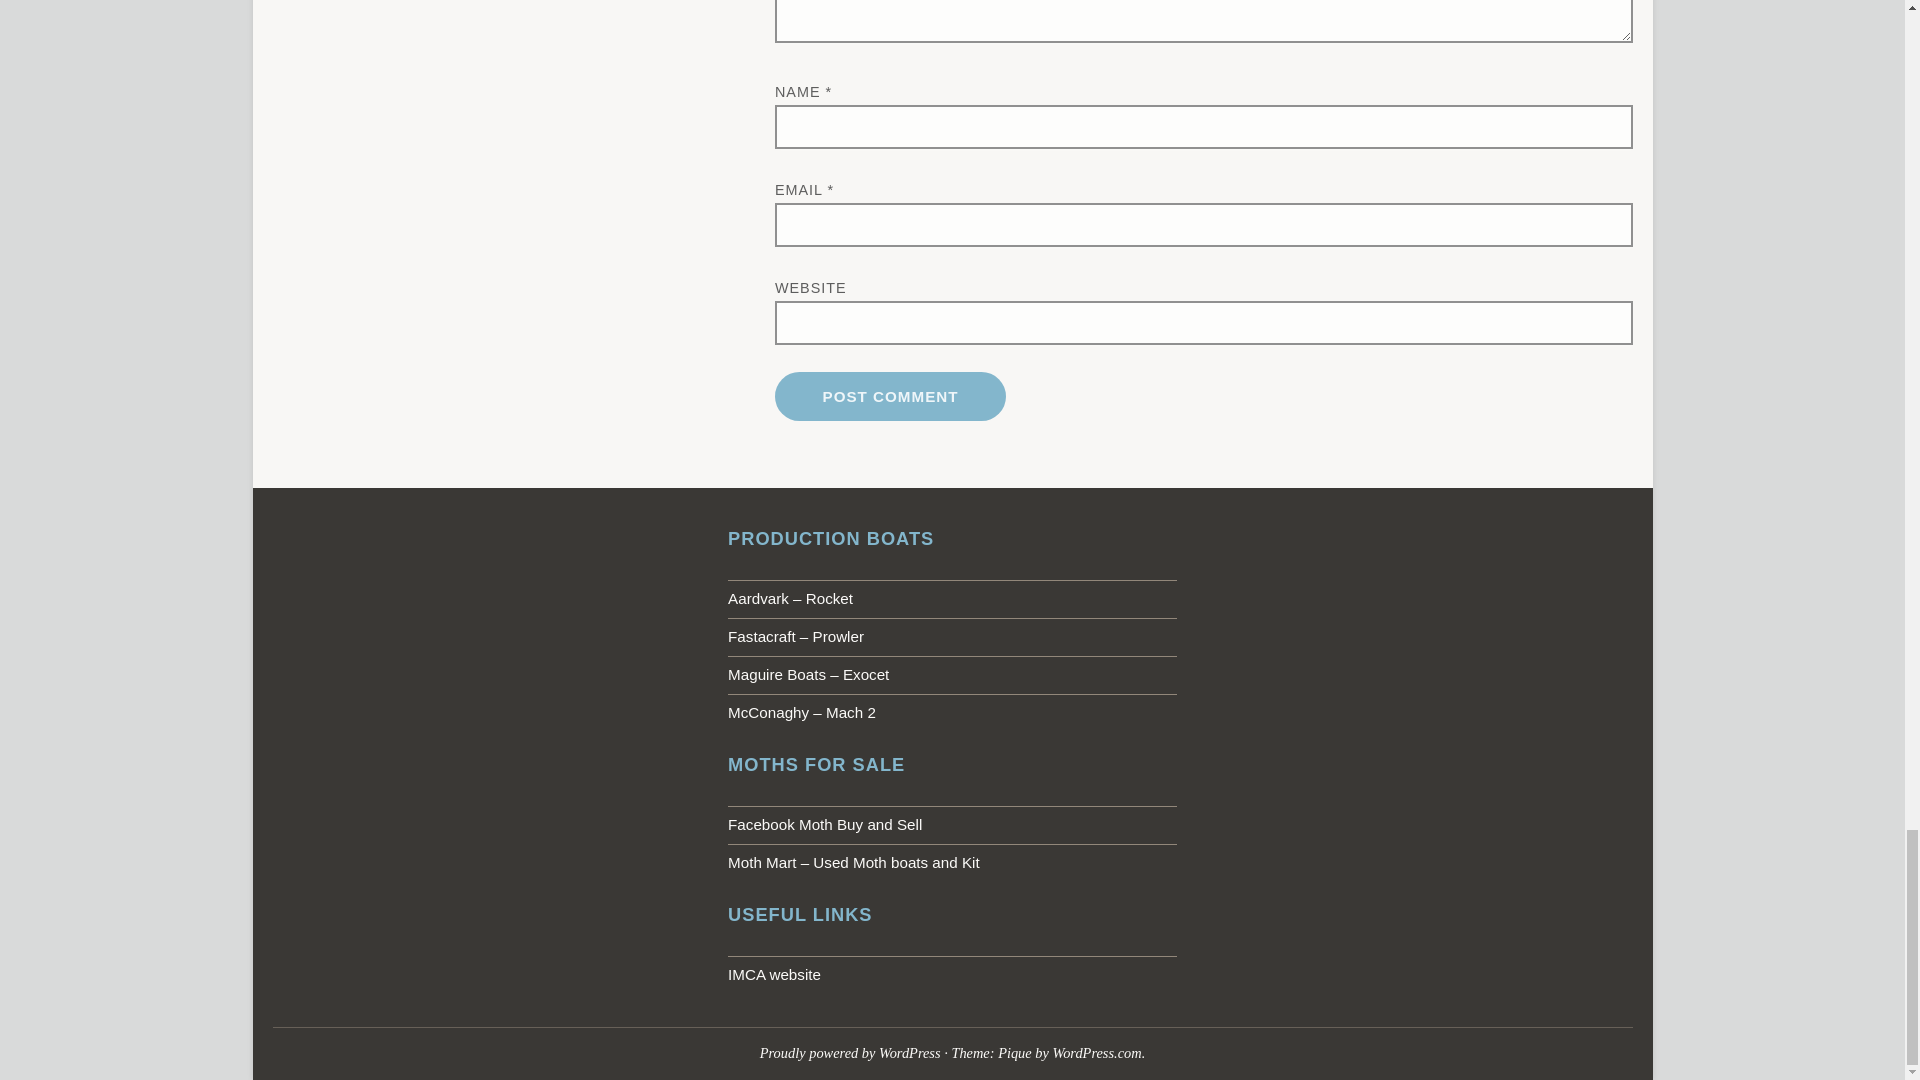 The height and width of the screenshot is (1080, 1920). I want to click on Prowler Moth from John Illet, so click(952, 636).